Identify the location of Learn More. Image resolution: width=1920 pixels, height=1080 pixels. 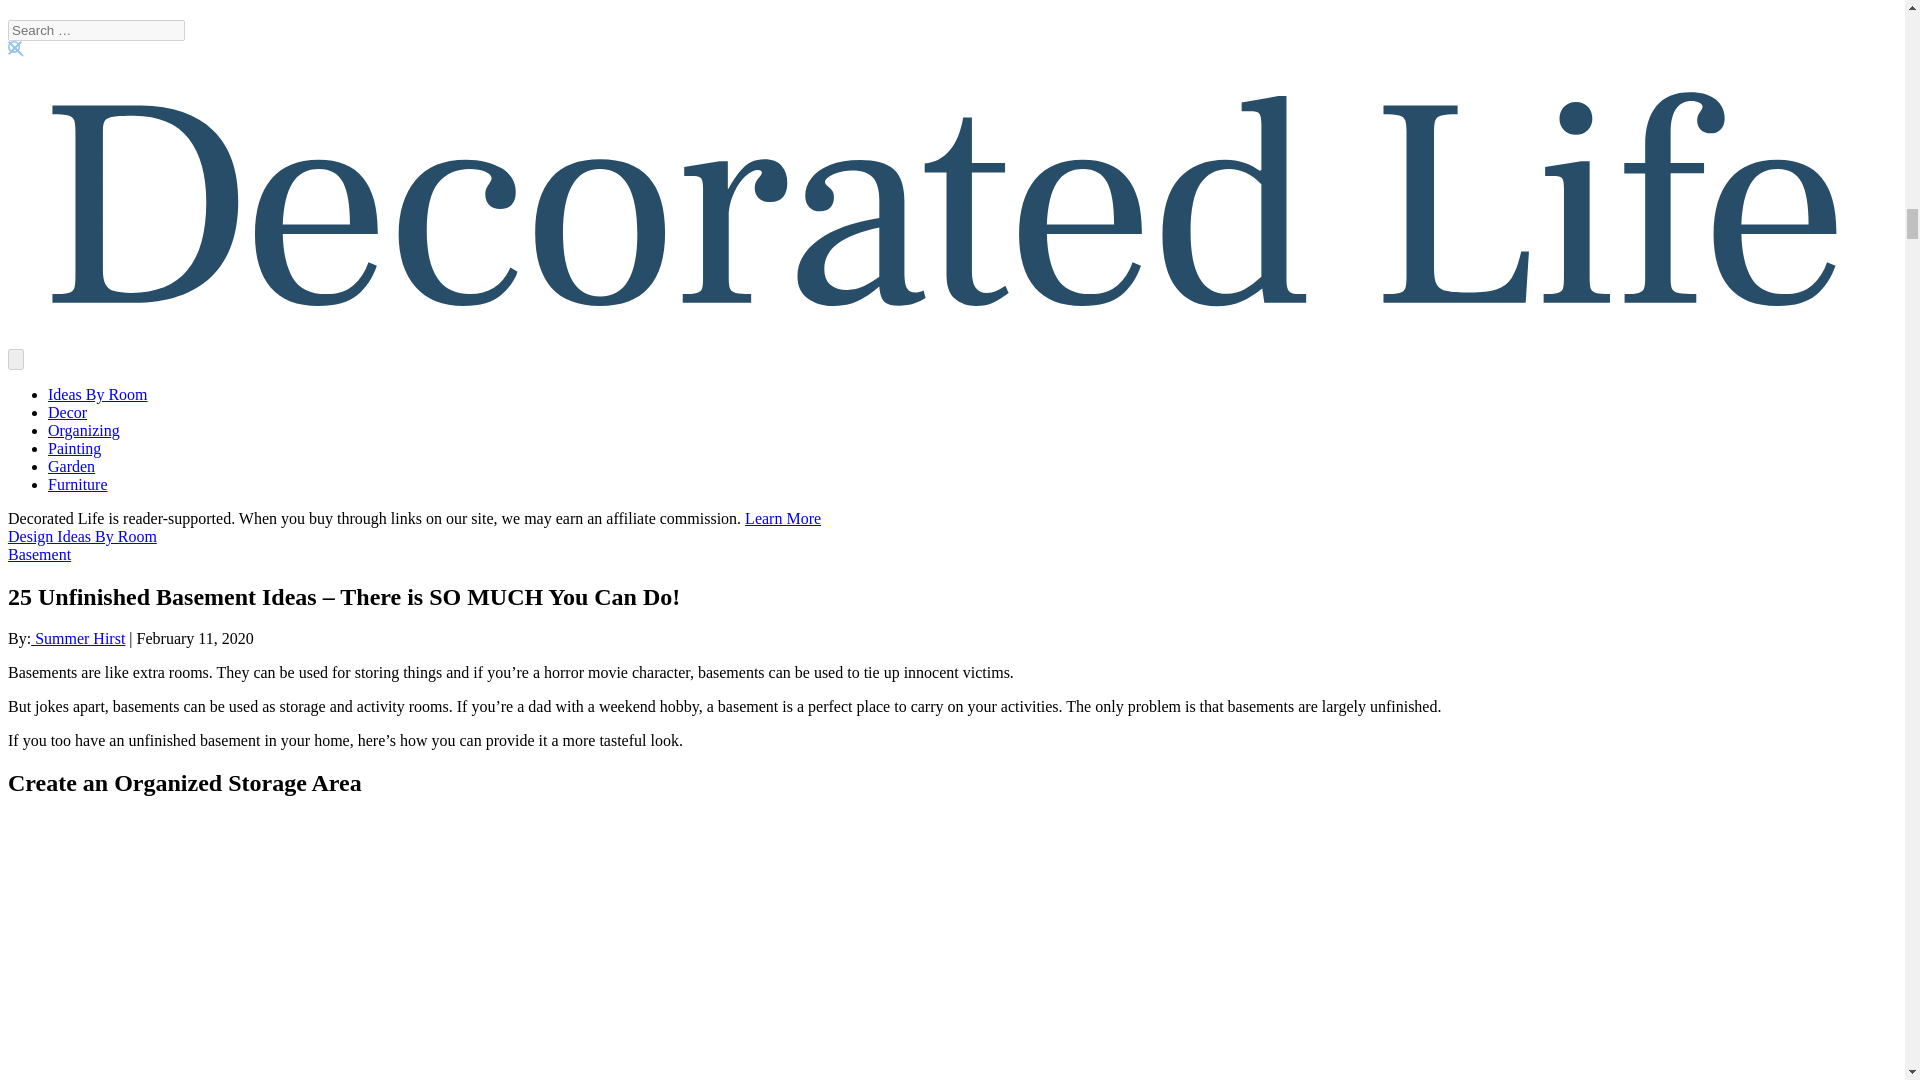
(782, 518).